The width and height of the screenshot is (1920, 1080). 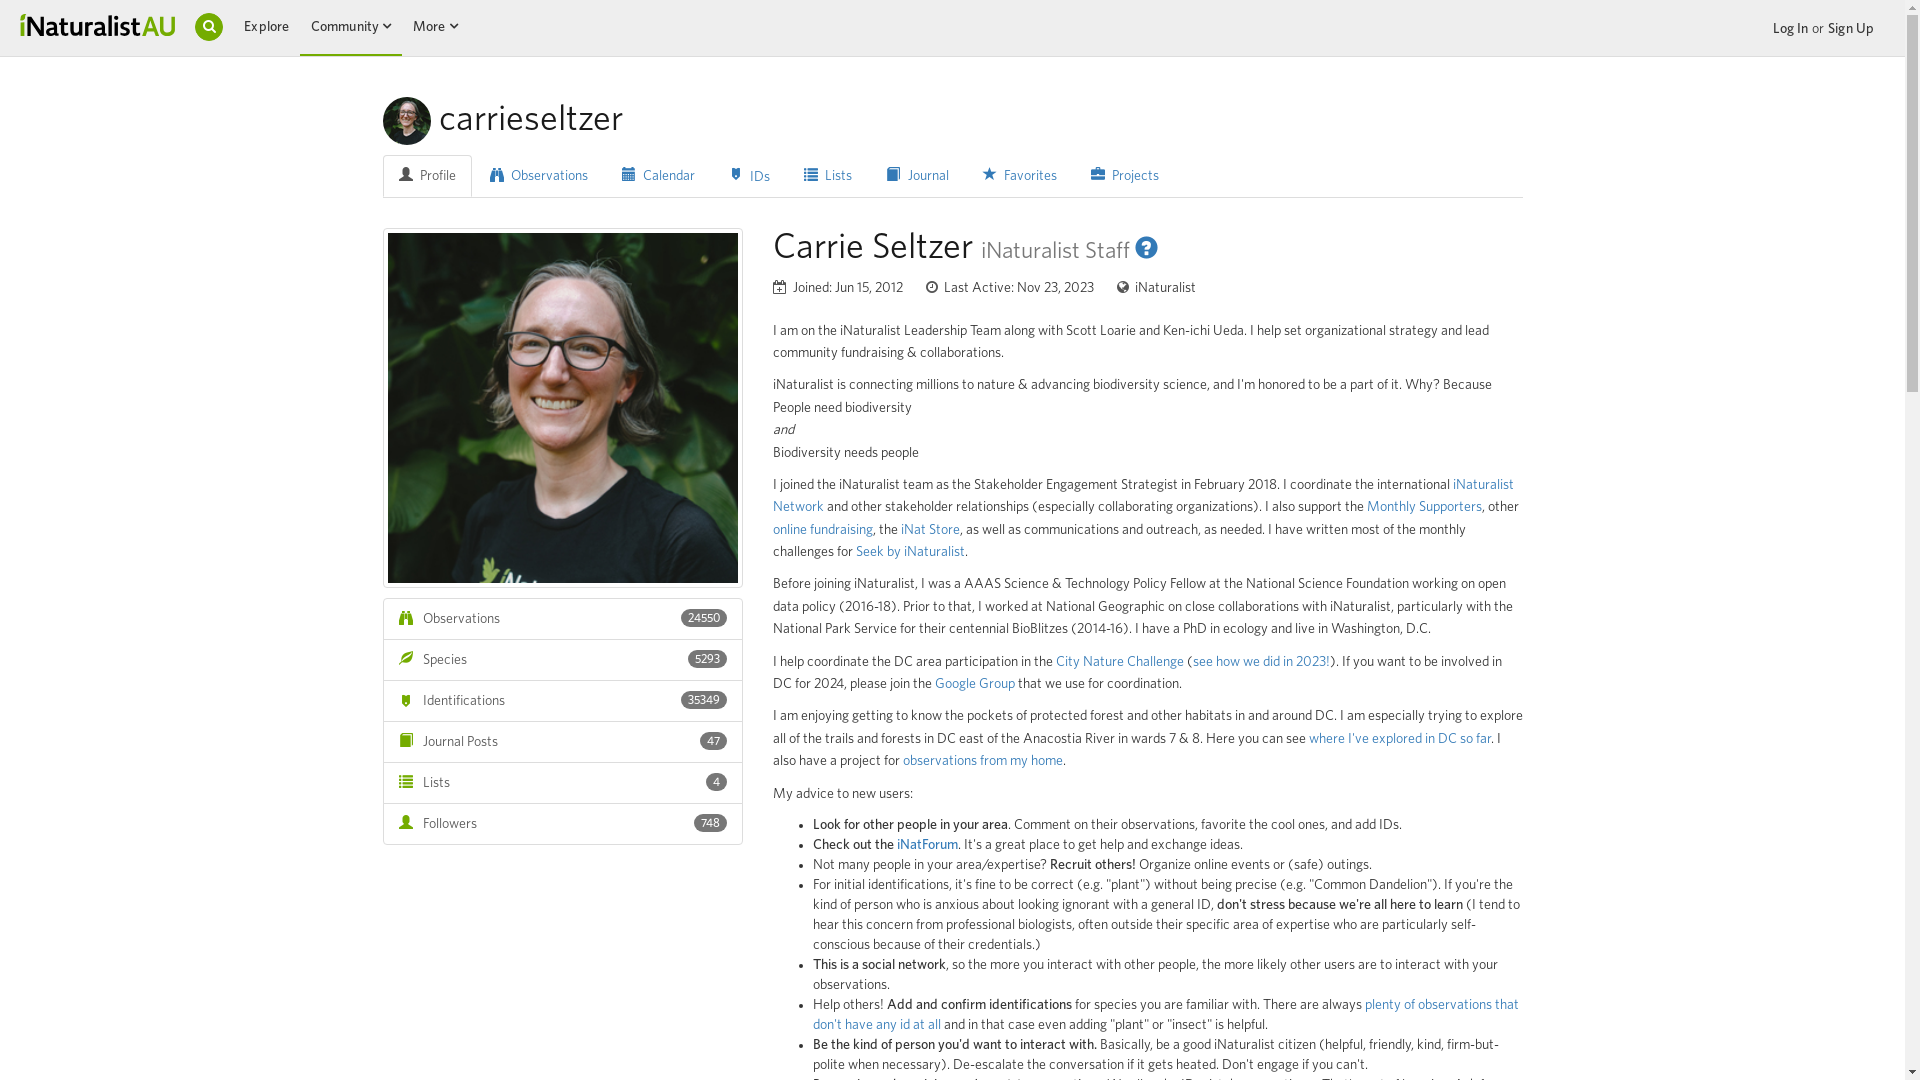 What do you see at coordinates (345, 27) in the screenshot?
I see `Community` at bounding box center [345, 27].